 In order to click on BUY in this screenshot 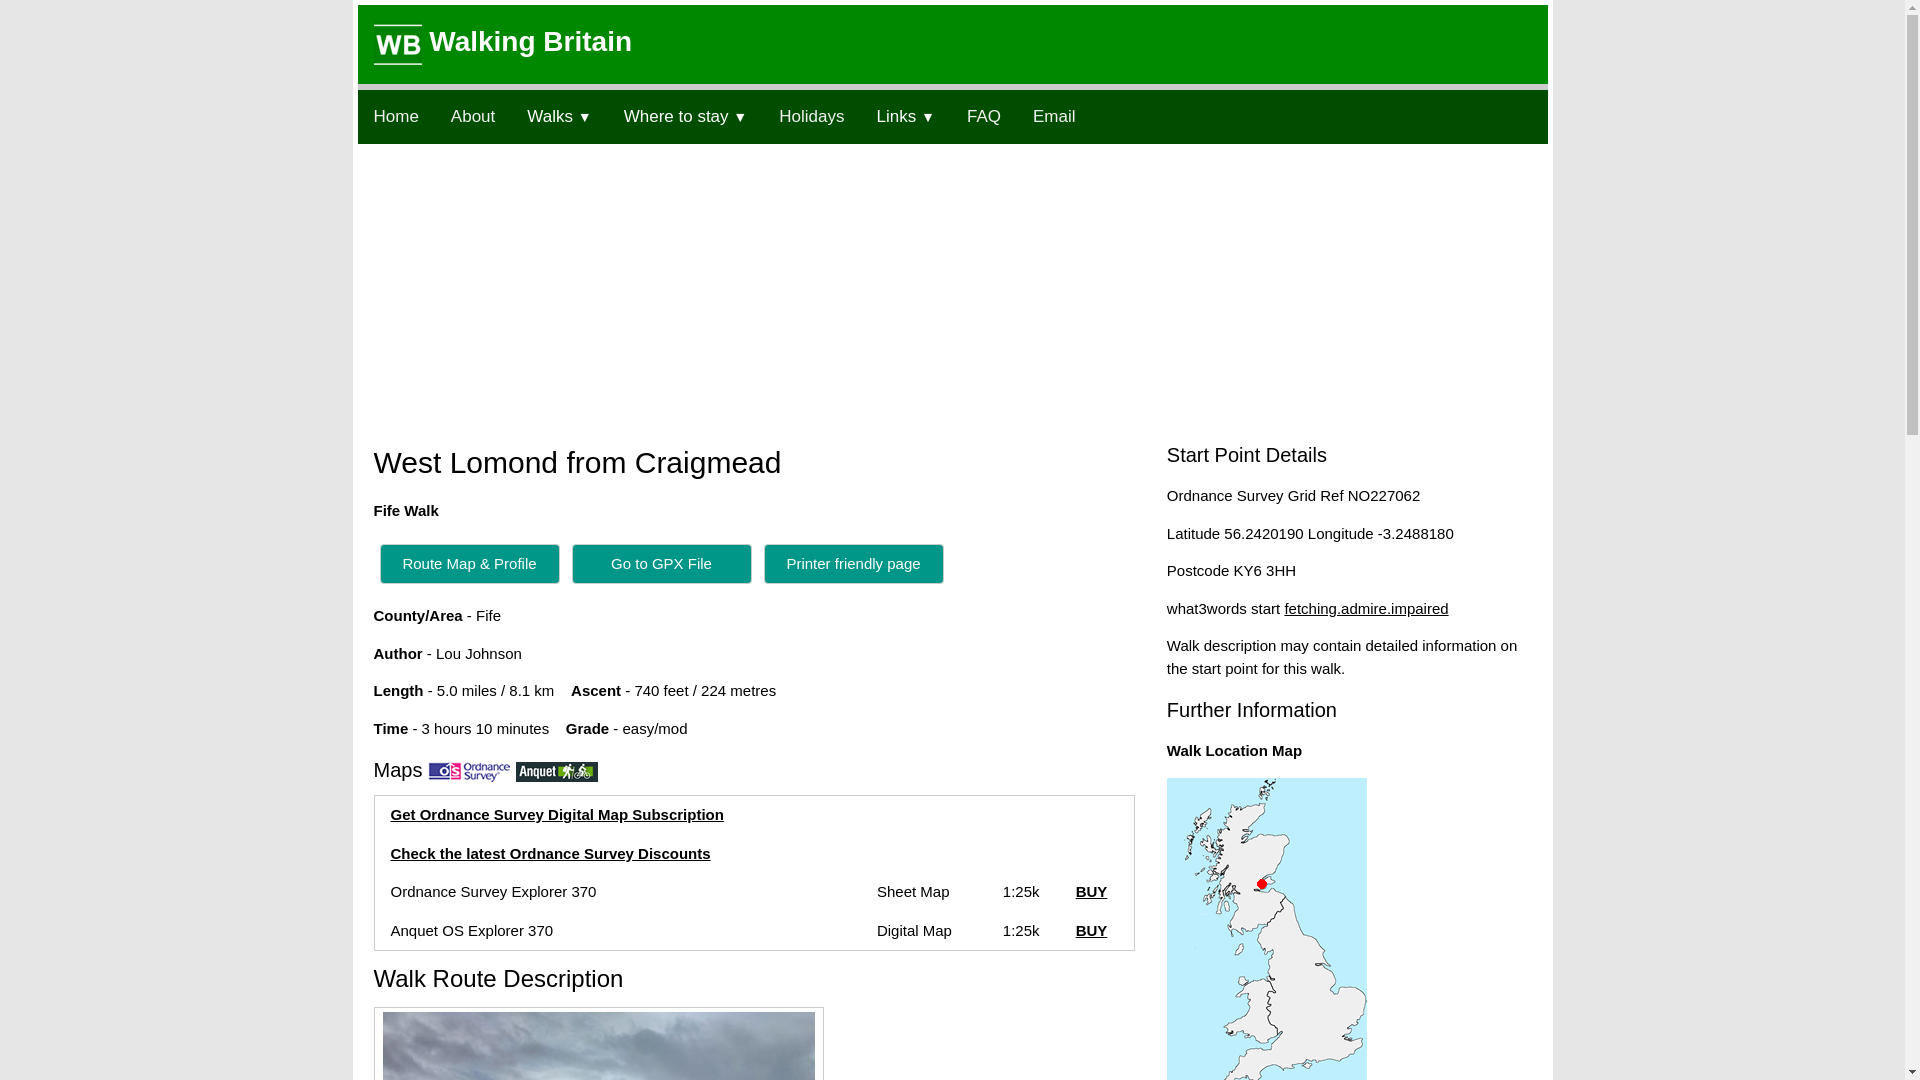, I will do `click(1091, 891)`.